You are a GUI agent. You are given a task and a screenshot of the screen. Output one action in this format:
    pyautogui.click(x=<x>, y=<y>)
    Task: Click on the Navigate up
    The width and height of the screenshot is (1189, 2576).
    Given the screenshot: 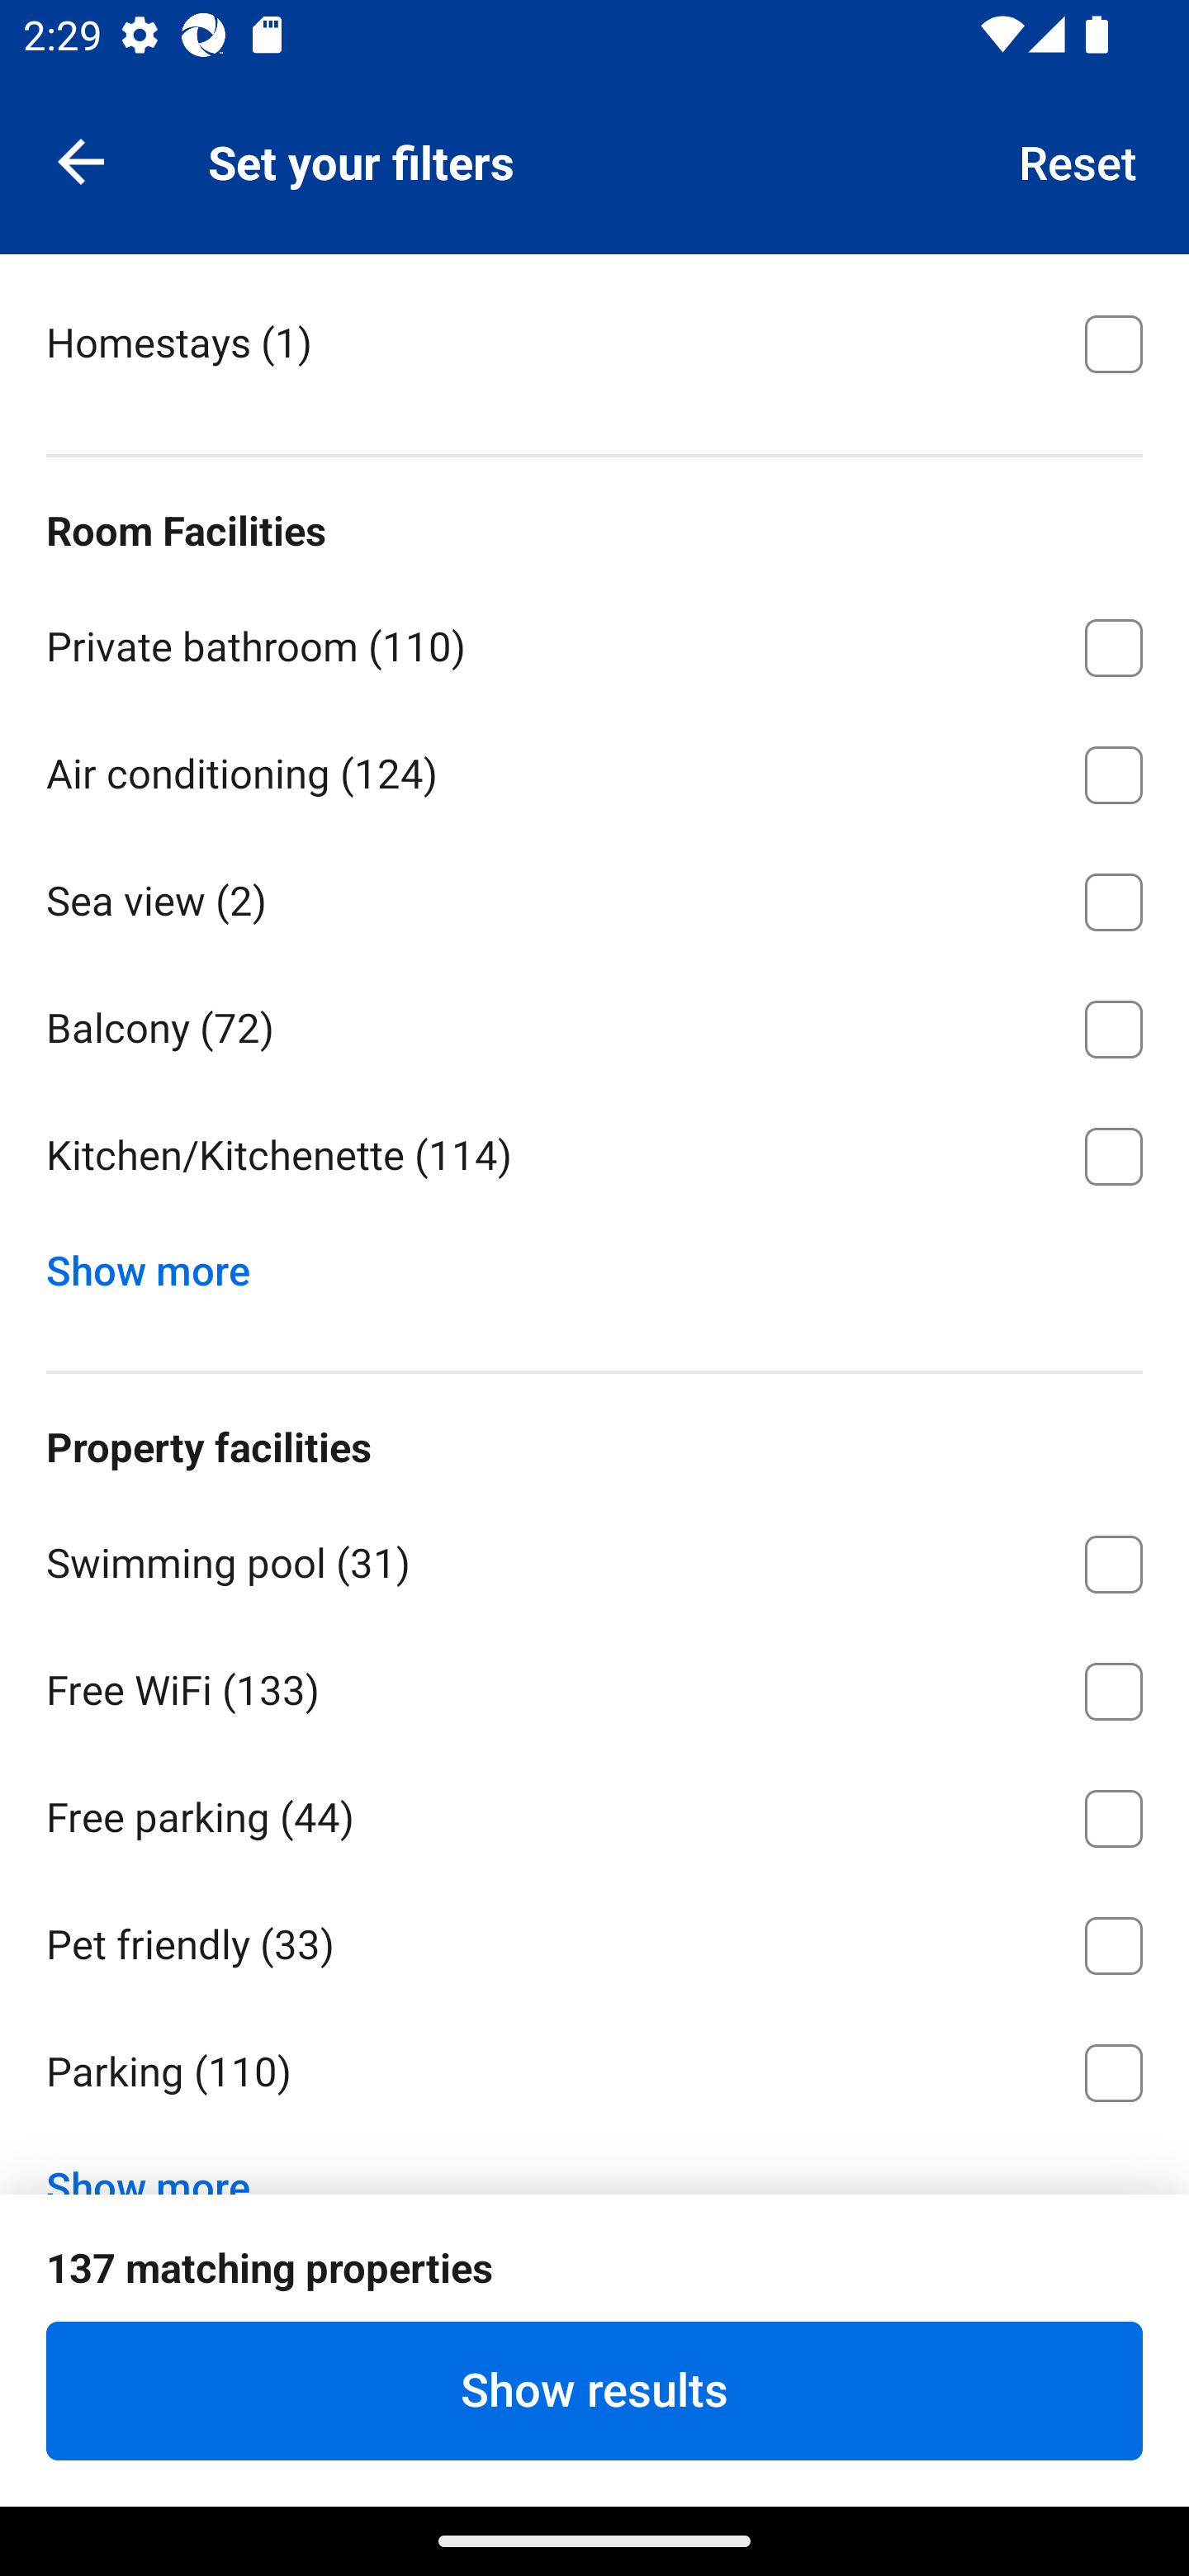 What is the action you would take?
    pyautogui.click(x=81, y=160)
    